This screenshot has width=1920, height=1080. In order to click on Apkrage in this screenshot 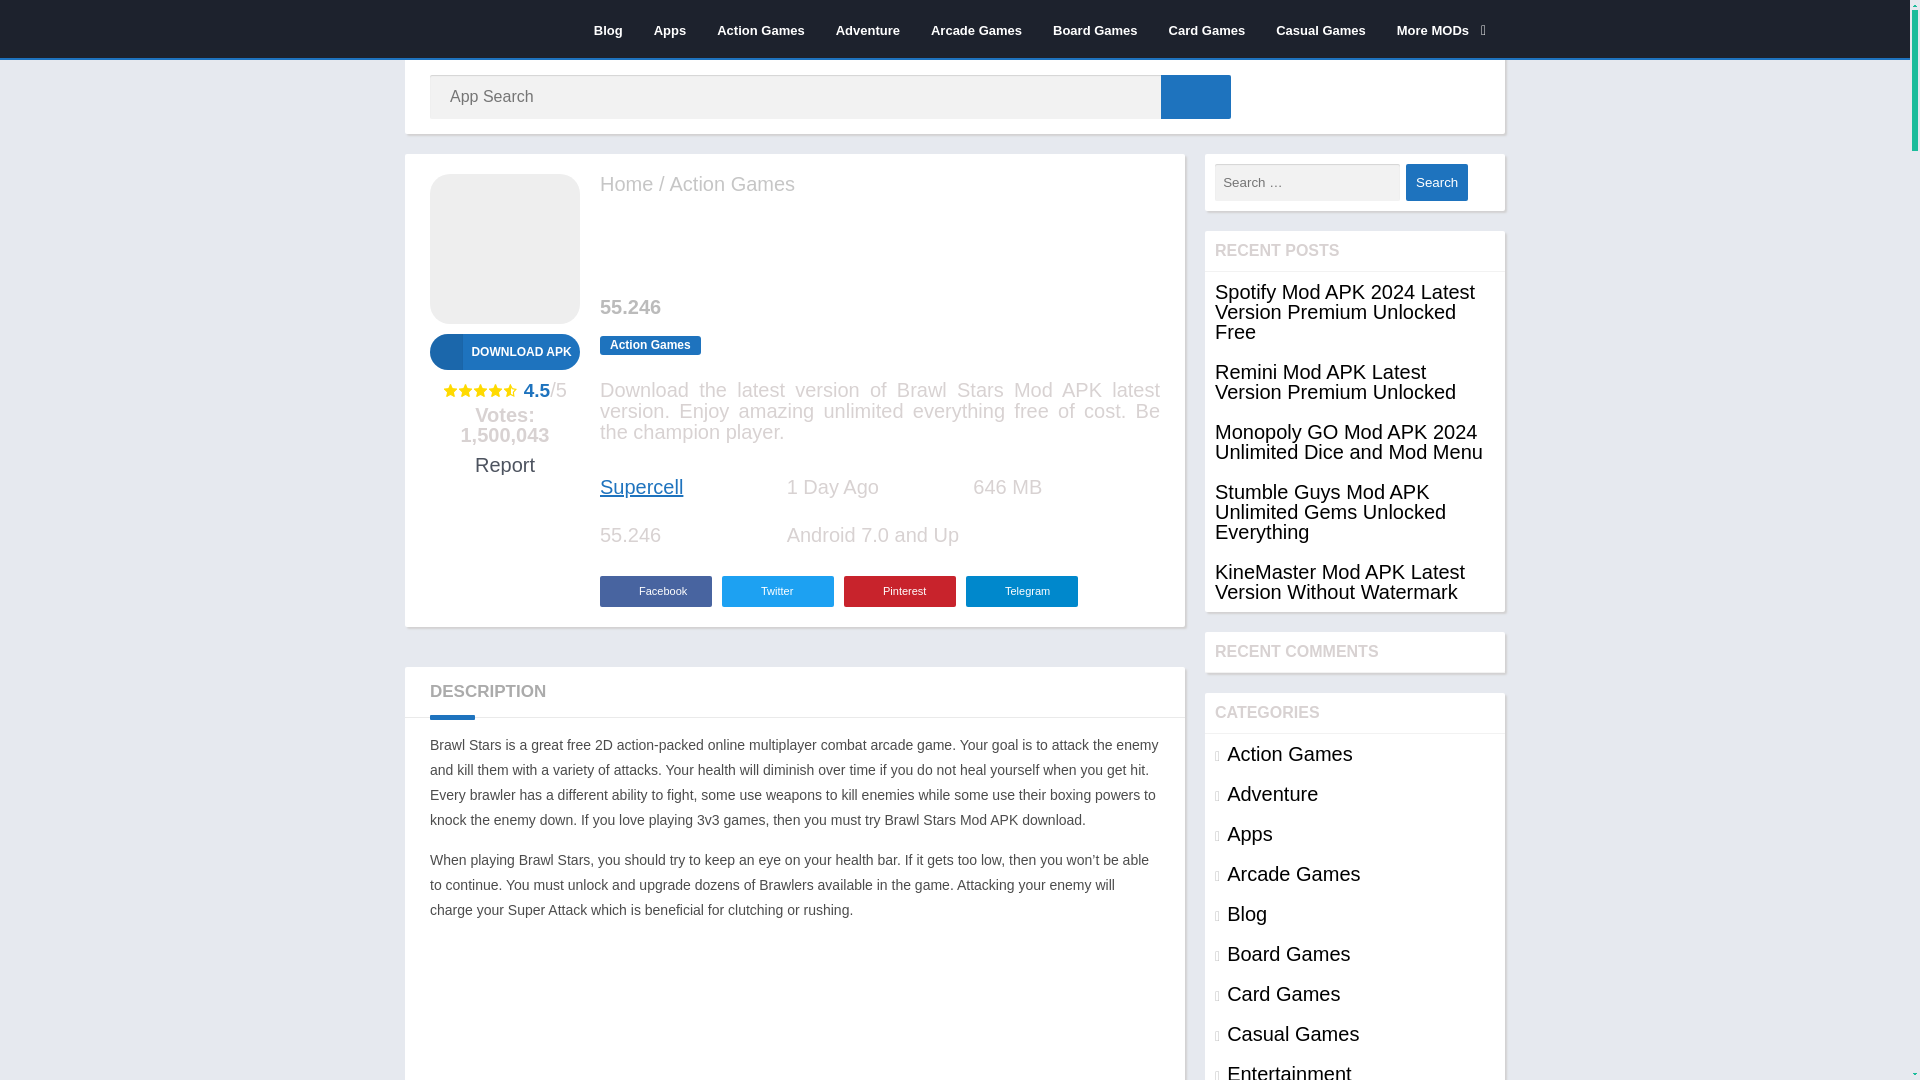, I will do `click(626, 184)`.